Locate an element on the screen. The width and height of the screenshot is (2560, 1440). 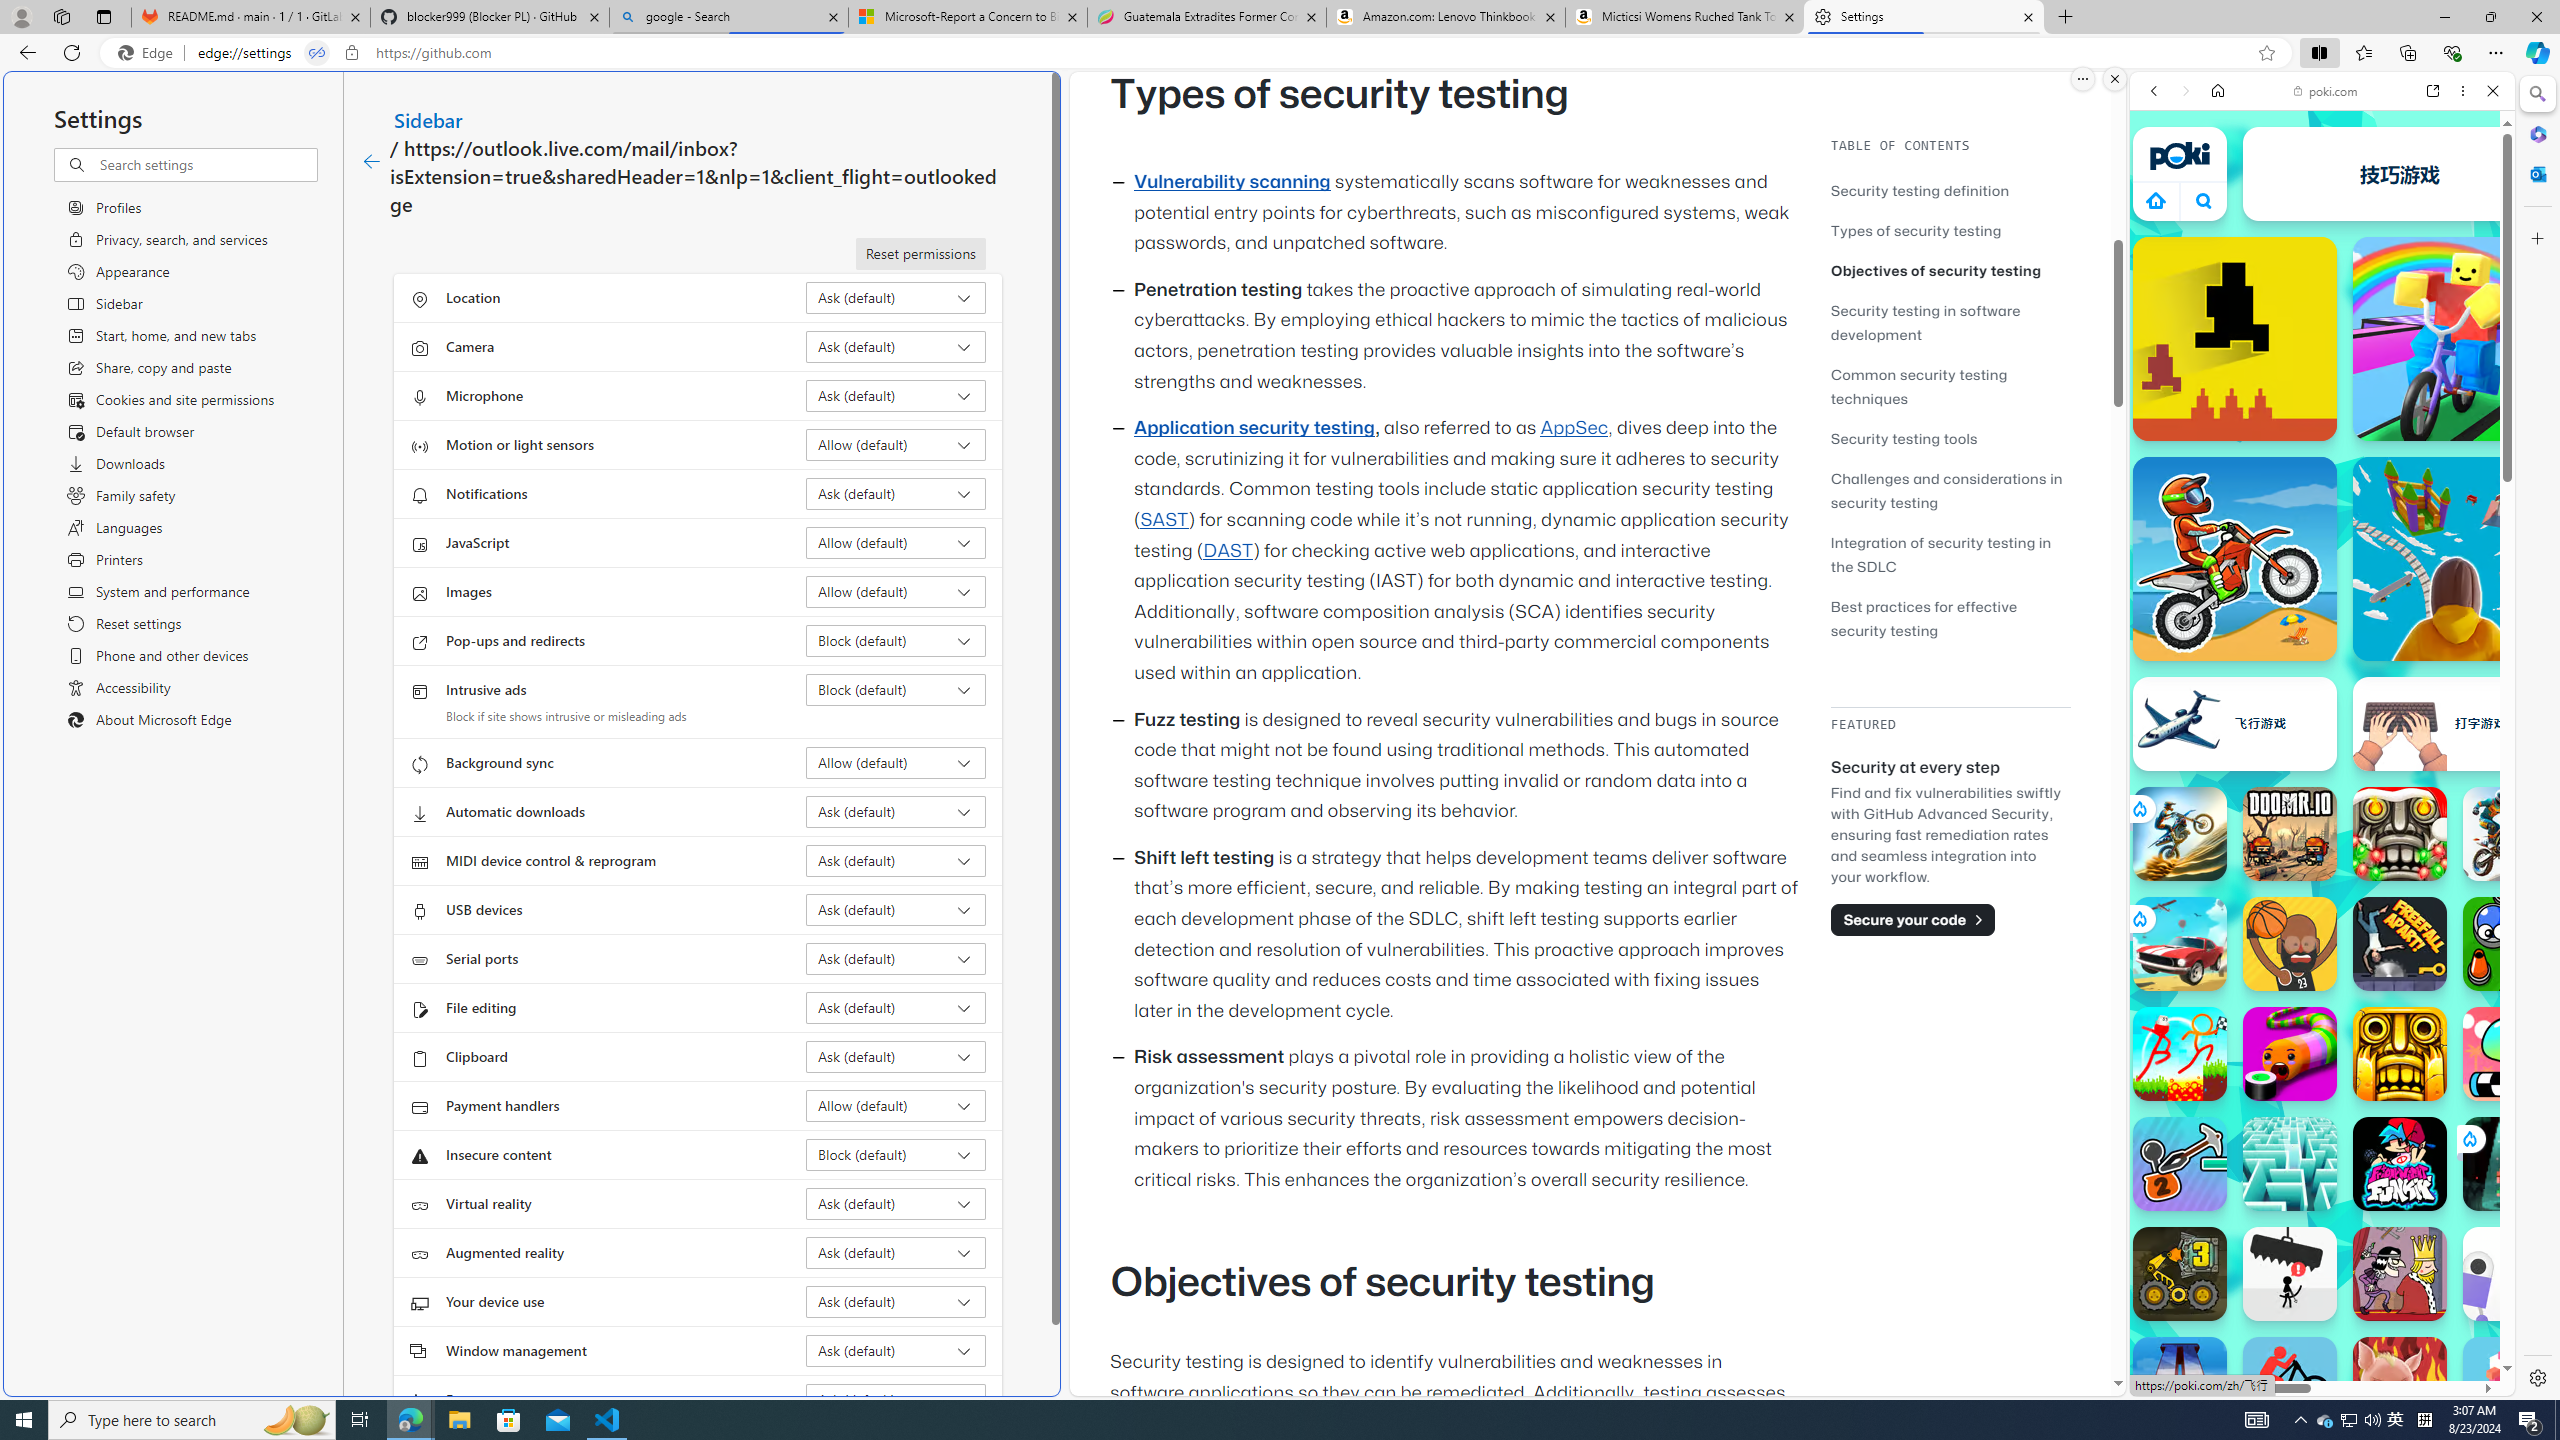
Location Ask (default) is located at coordinates (896, 298).